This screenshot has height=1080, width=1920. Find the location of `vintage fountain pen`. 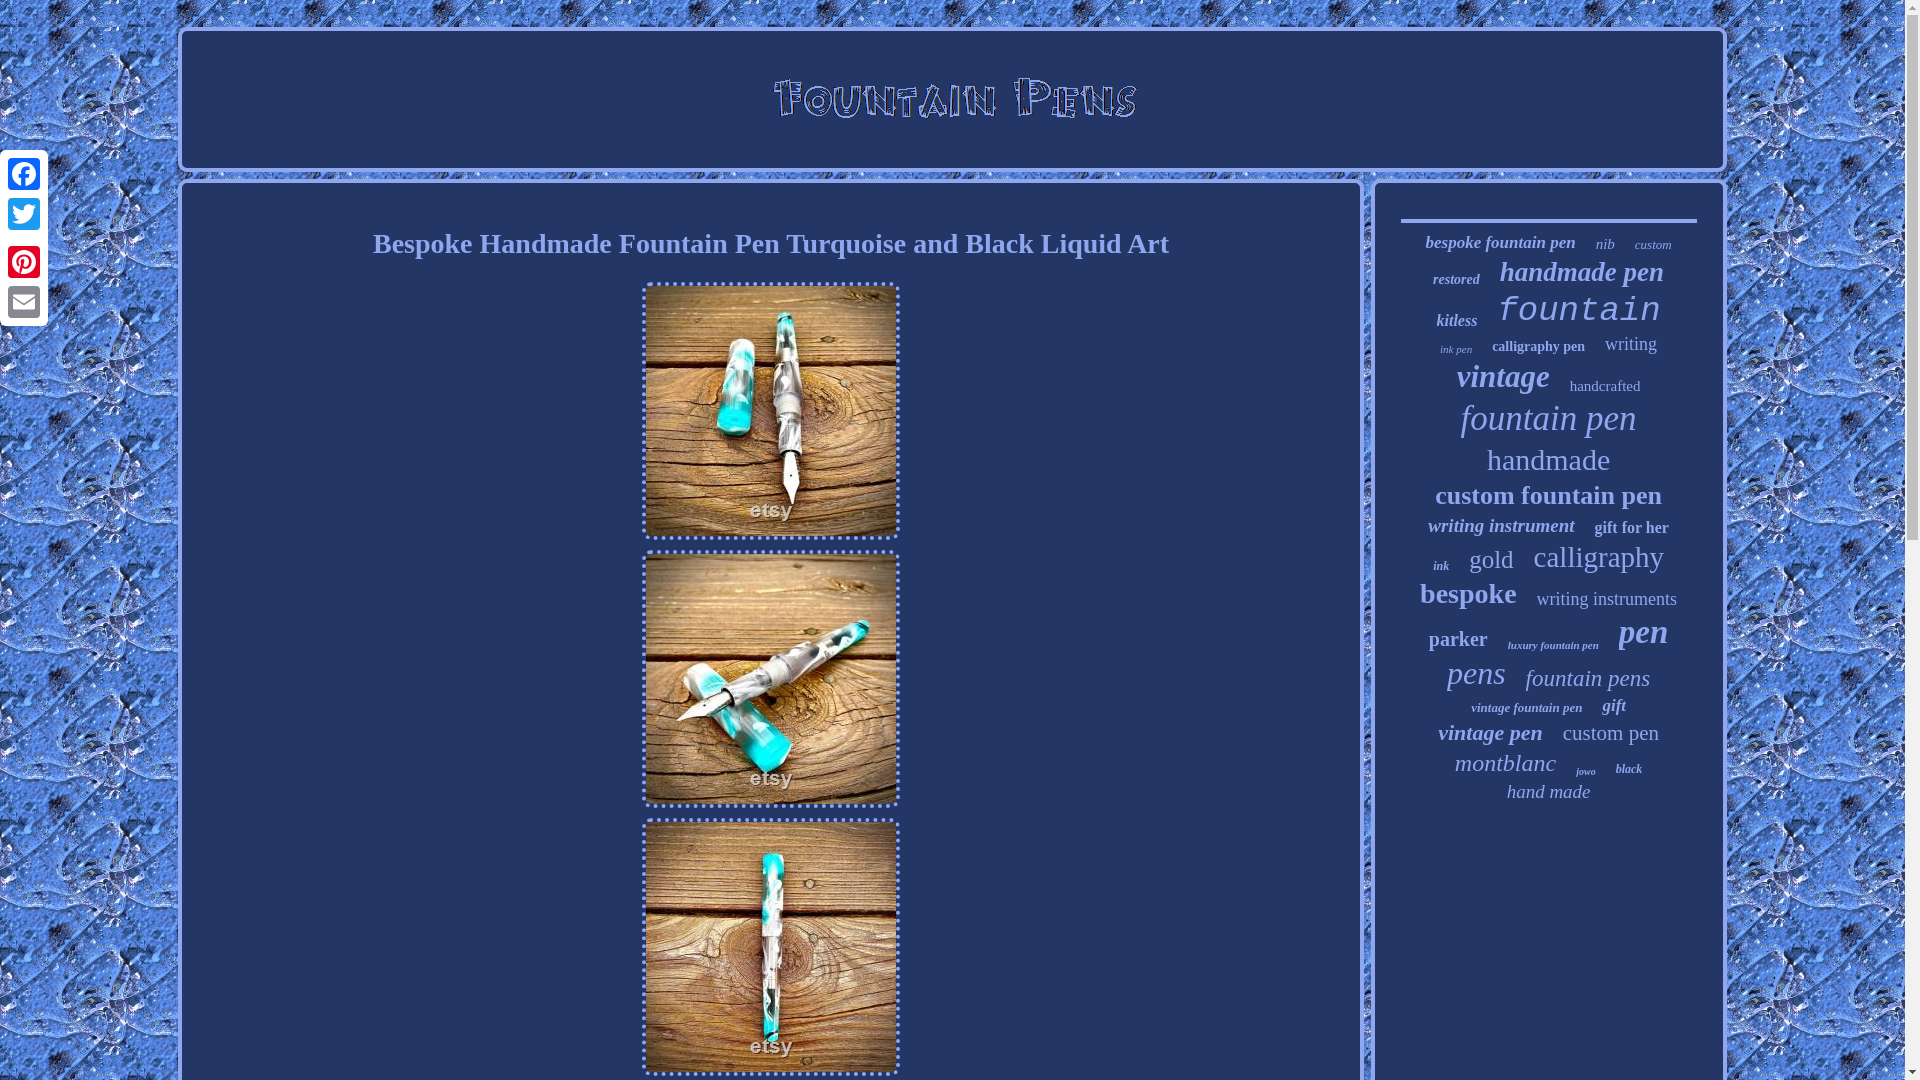

vintage fountain pen is located at coordinates (1526, 708).